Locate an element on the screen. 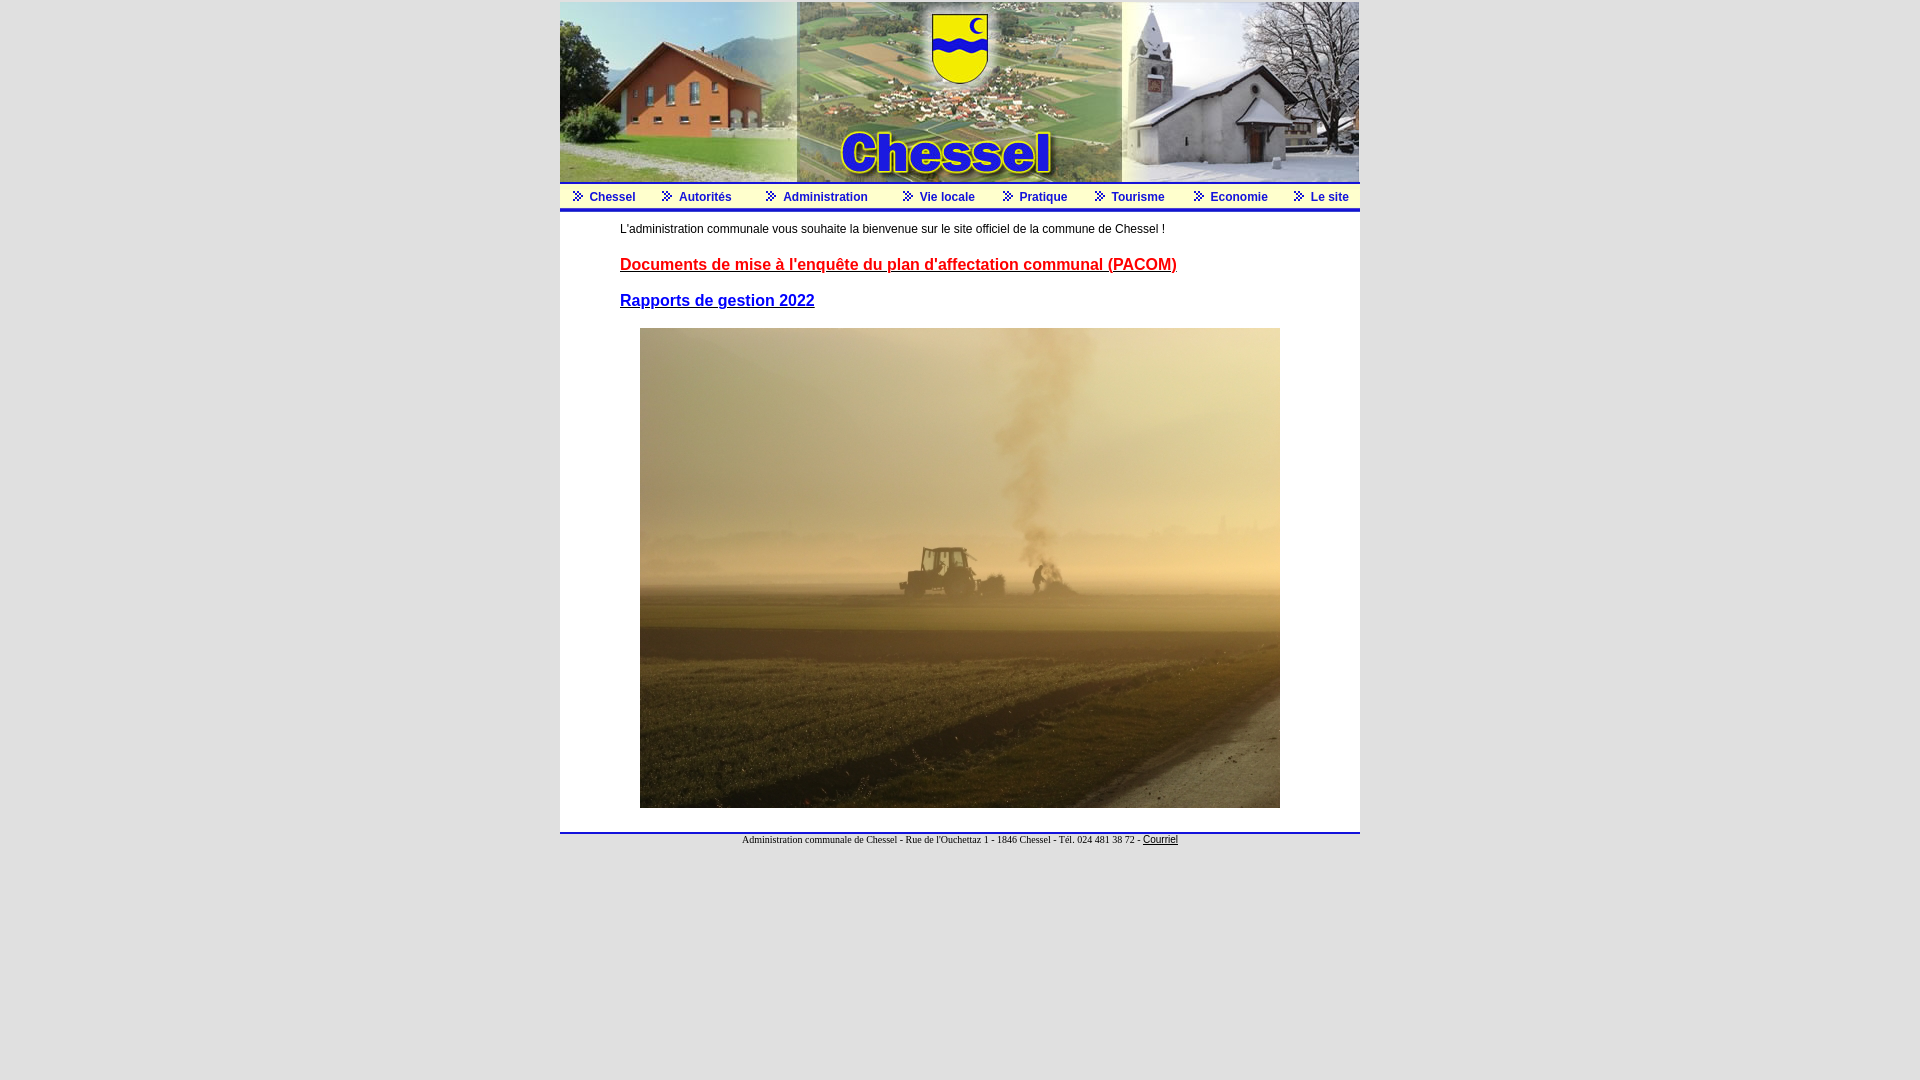  Chessel is located at coordinates (612, 197).